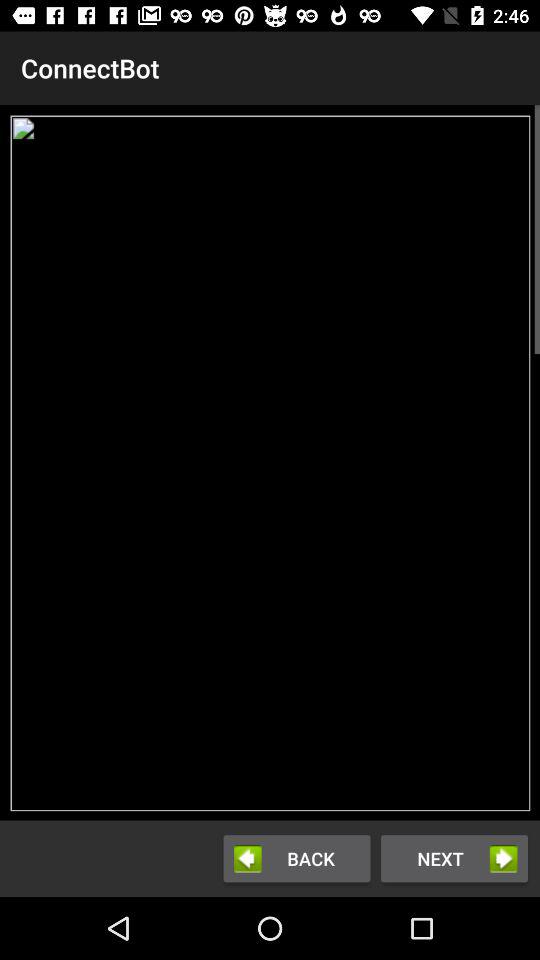 This screenshot has height=960, width=540. Describe the element at coordinates (296, 858) in the screenshot. I see `press back` at that location.